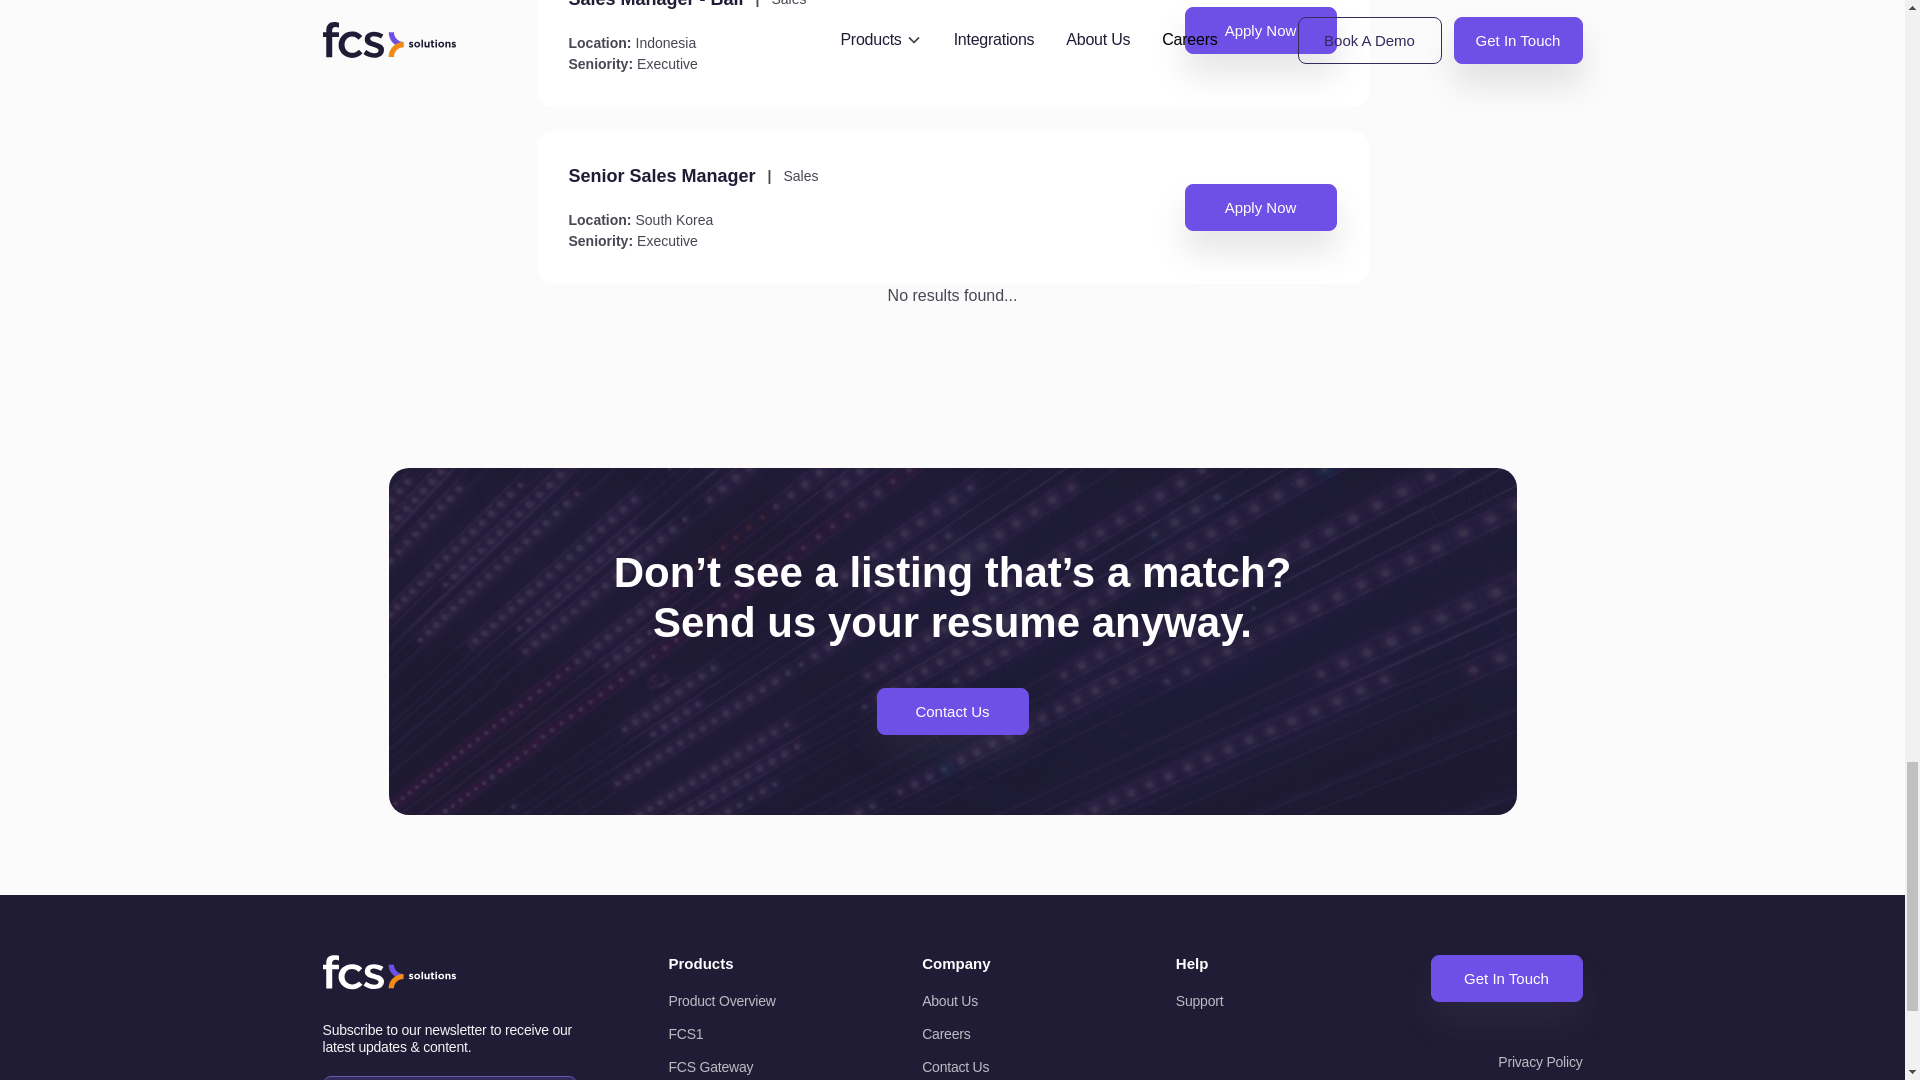  I want to click on Product Overview, so click(748, 1000).